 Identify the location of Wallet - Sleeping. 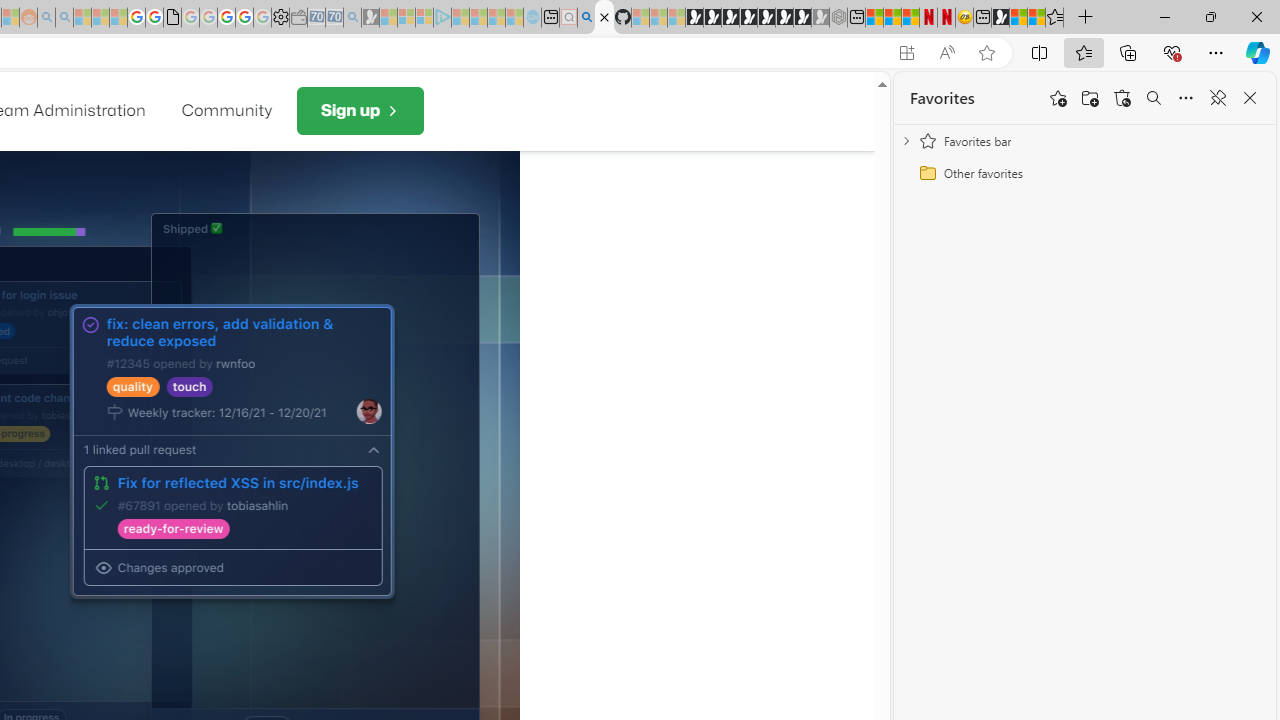
(298, 18).